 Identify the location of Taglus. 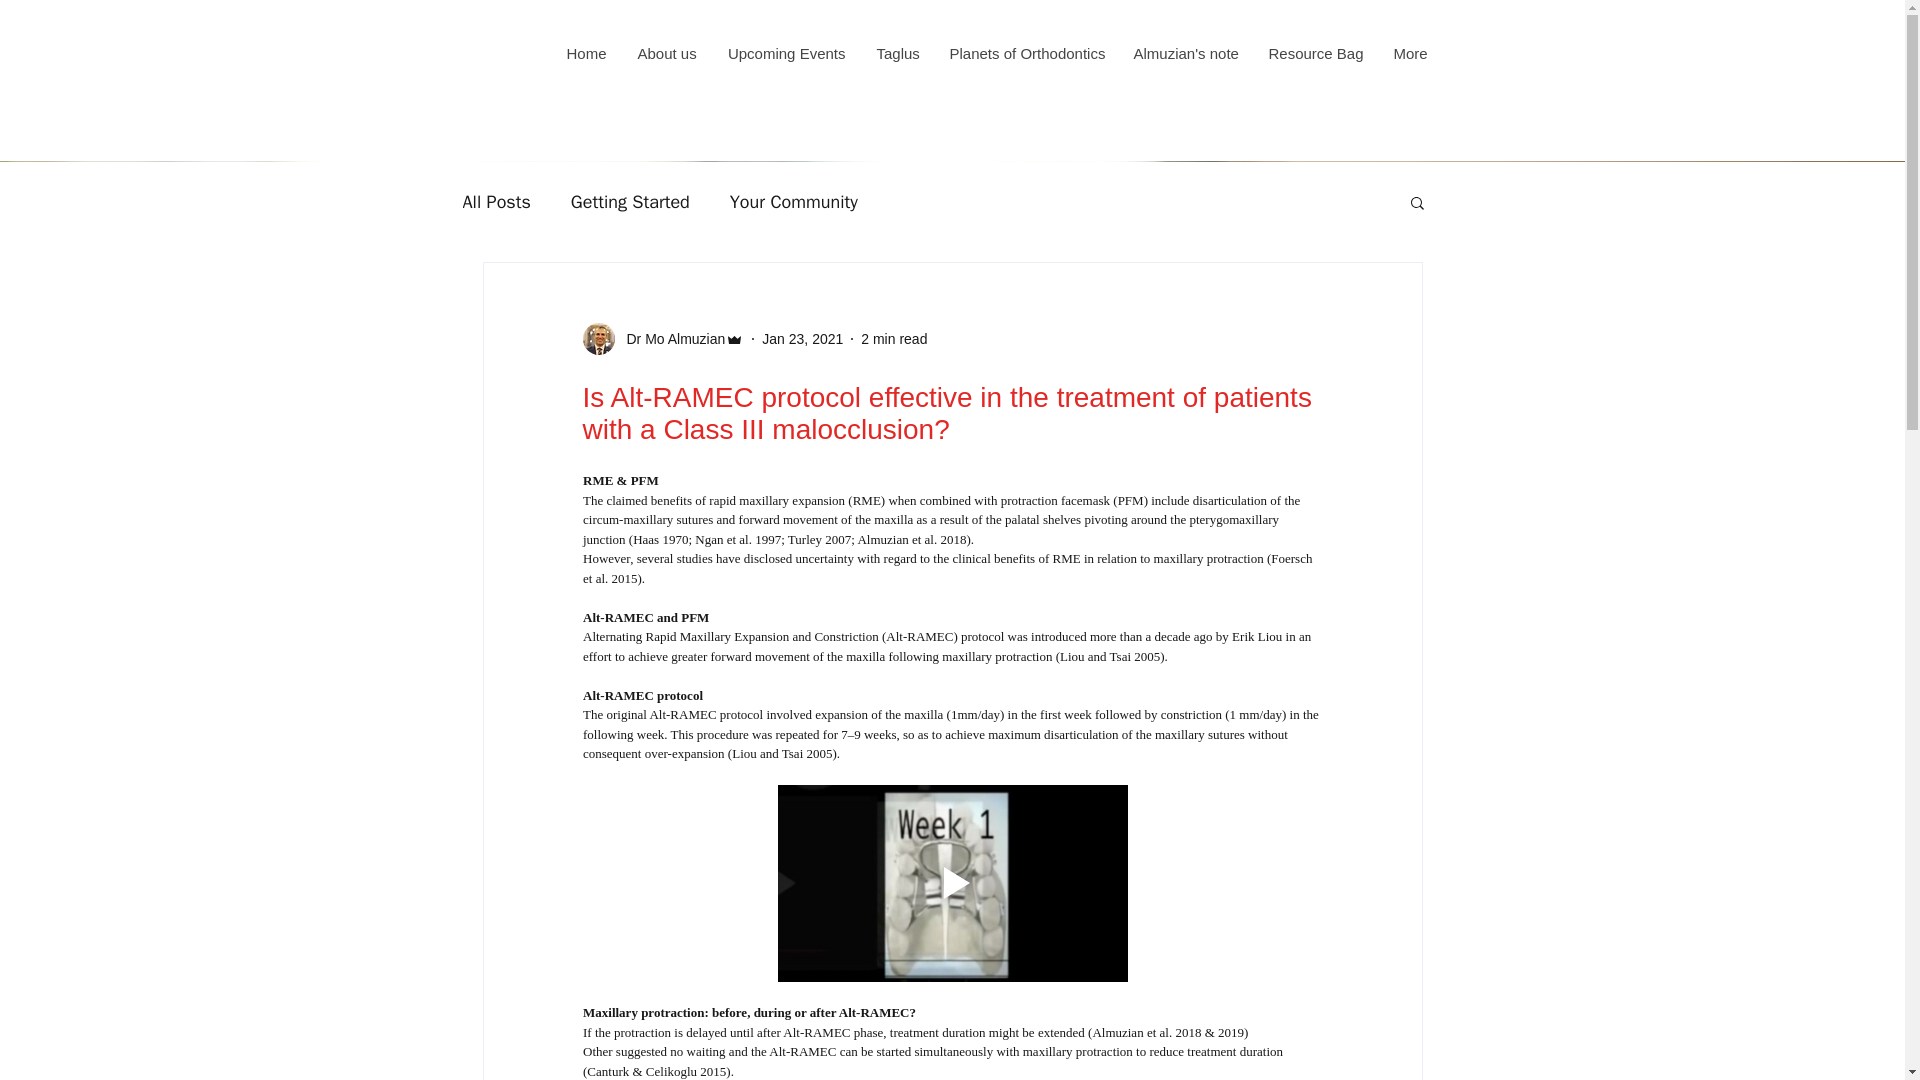
(896, 54).